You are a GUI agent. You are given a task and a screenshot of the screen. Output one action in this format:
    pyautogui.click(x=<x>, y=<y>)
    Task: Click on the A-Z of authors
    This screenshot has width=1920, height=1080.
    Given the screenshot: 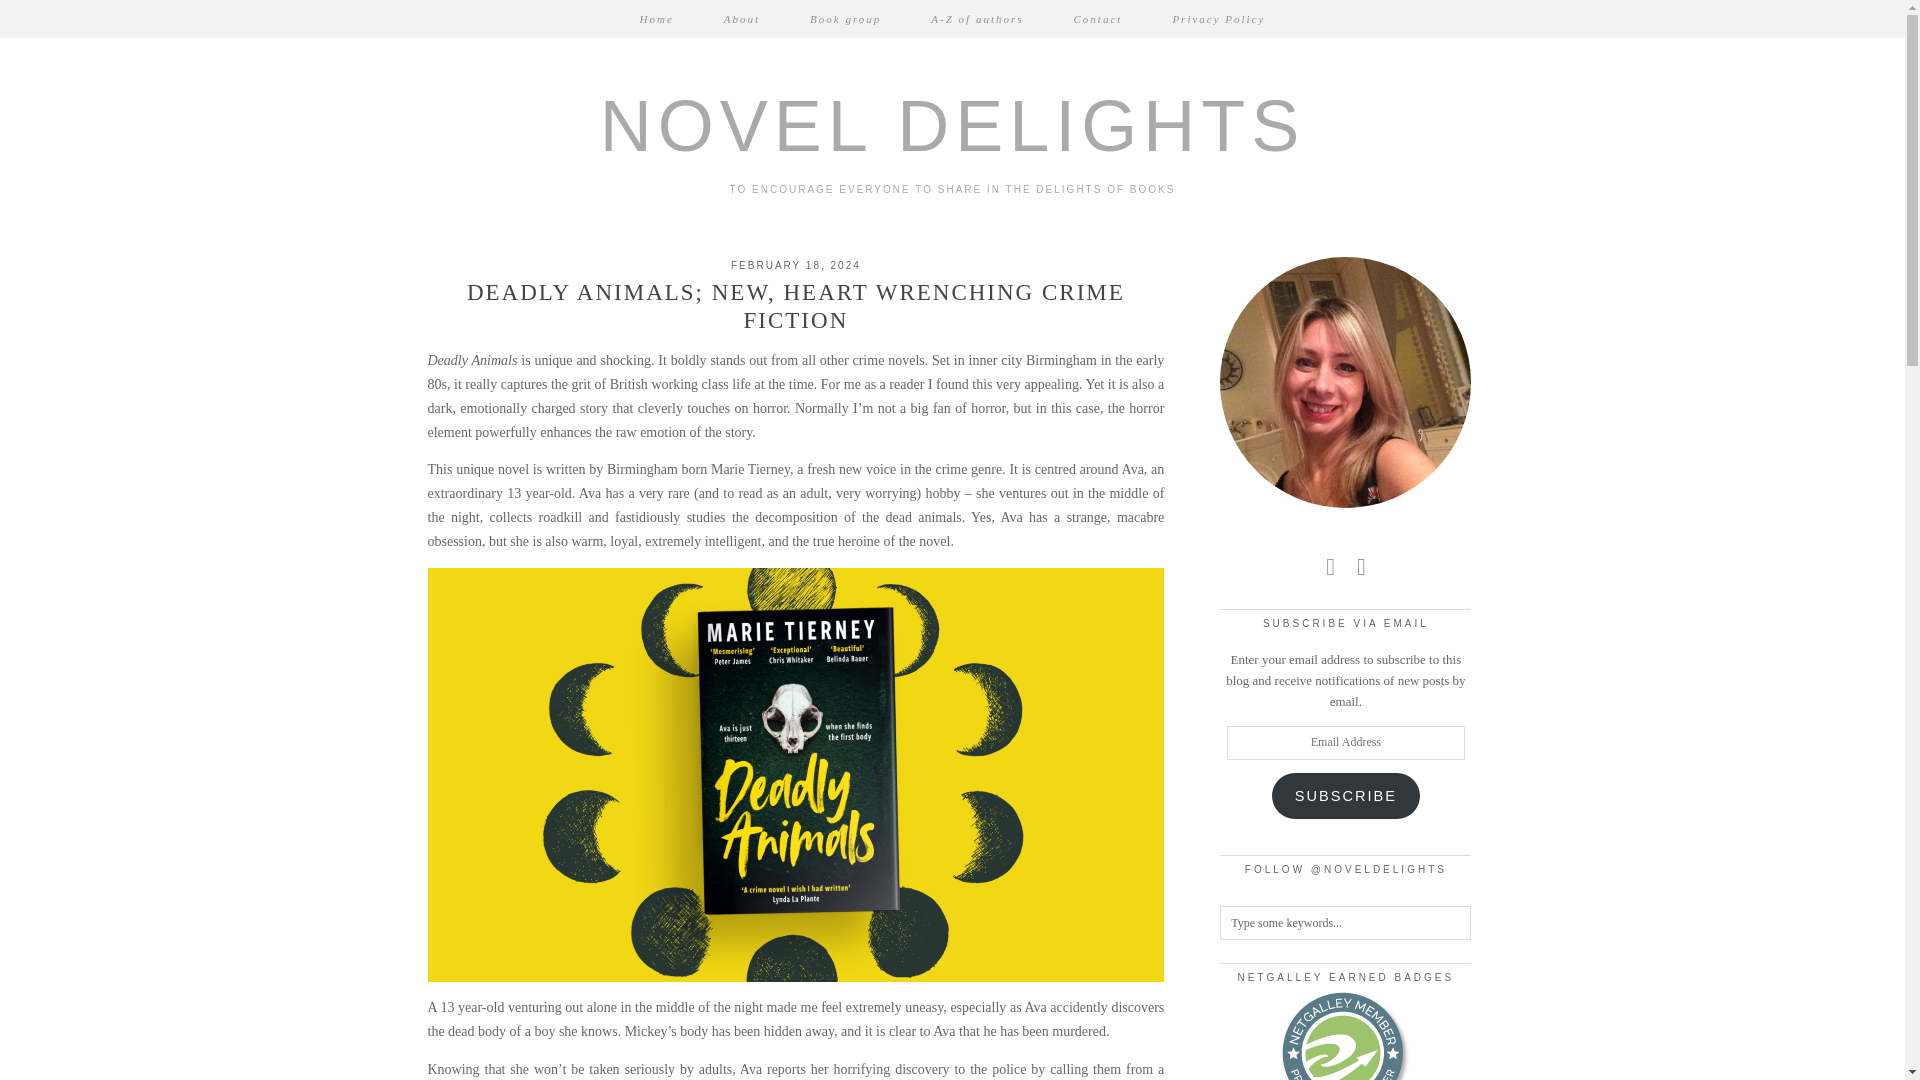 What is the action you would take?
    pyautogui.click(x=977, y=18)
    